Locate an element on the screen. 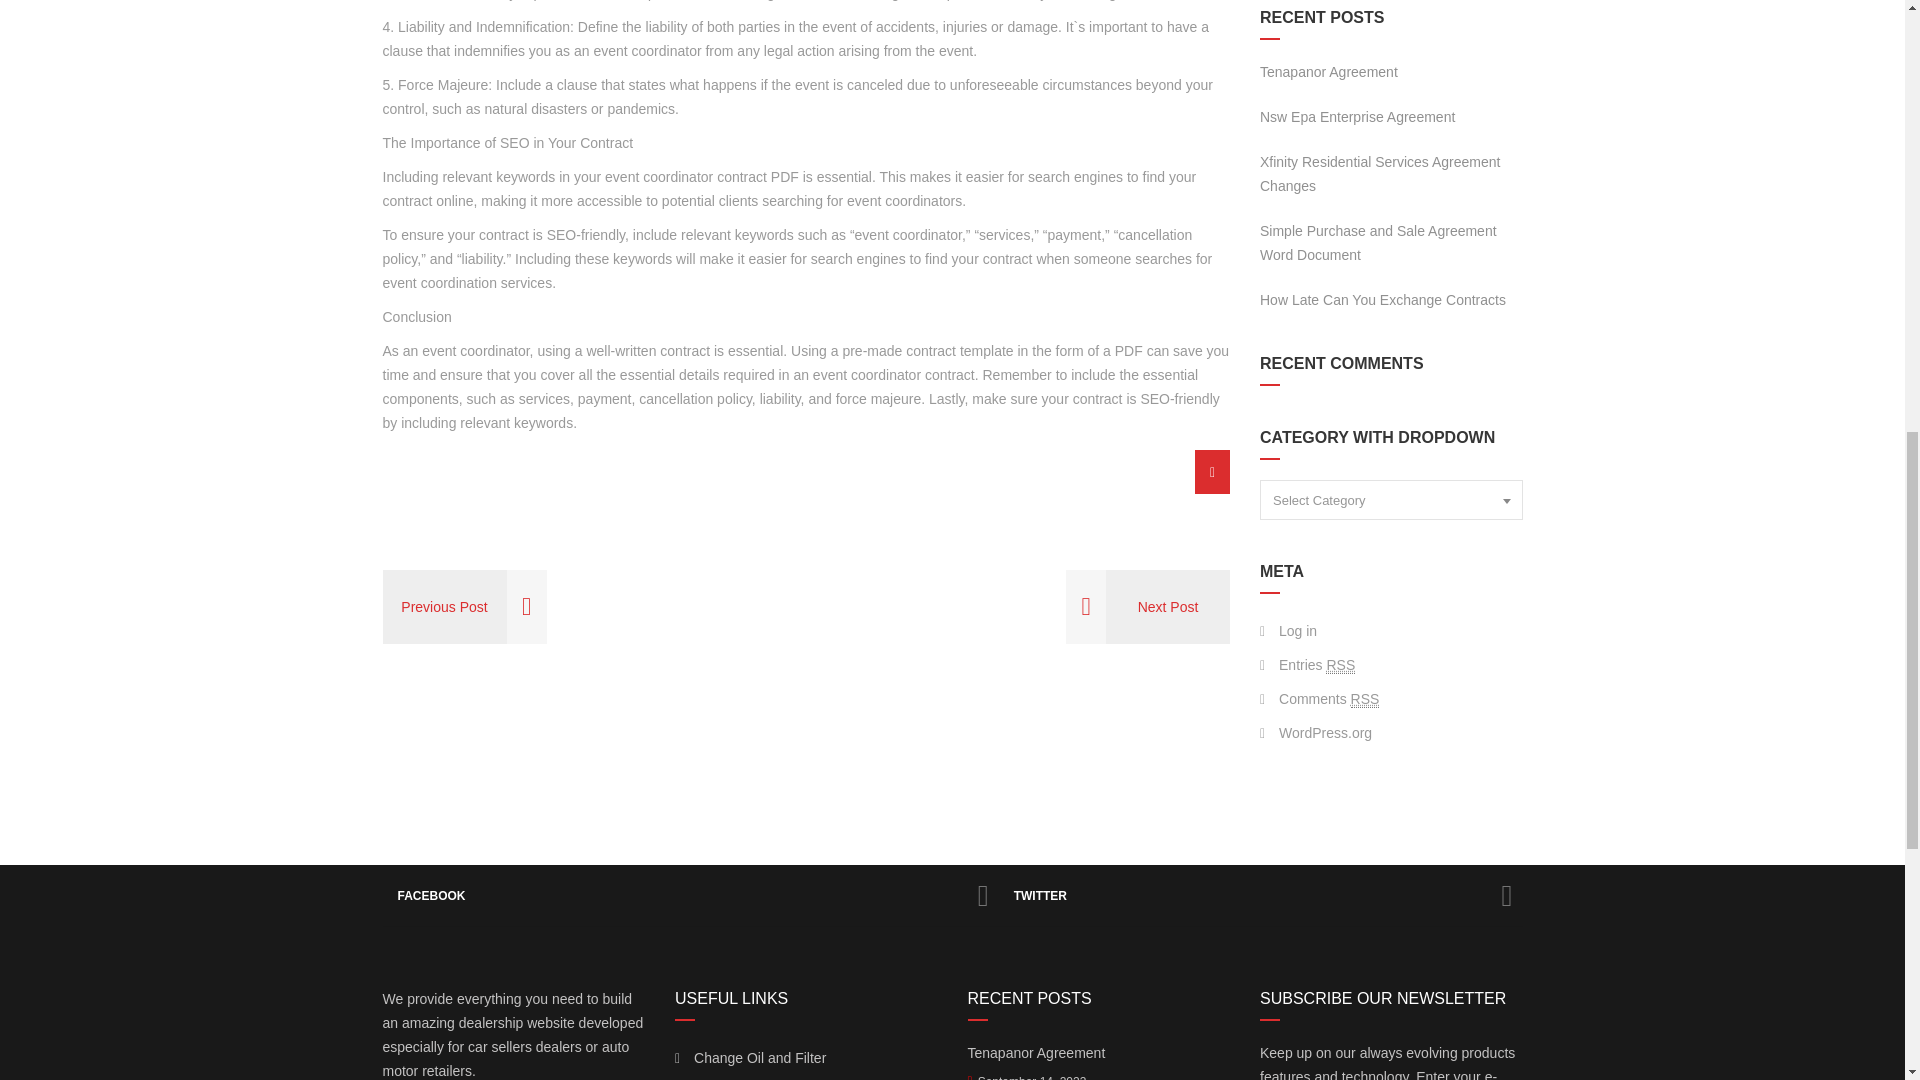 This screenshot has height=1080, width=1920. Really Simple Syndication is located at coordinates (1366, 700).